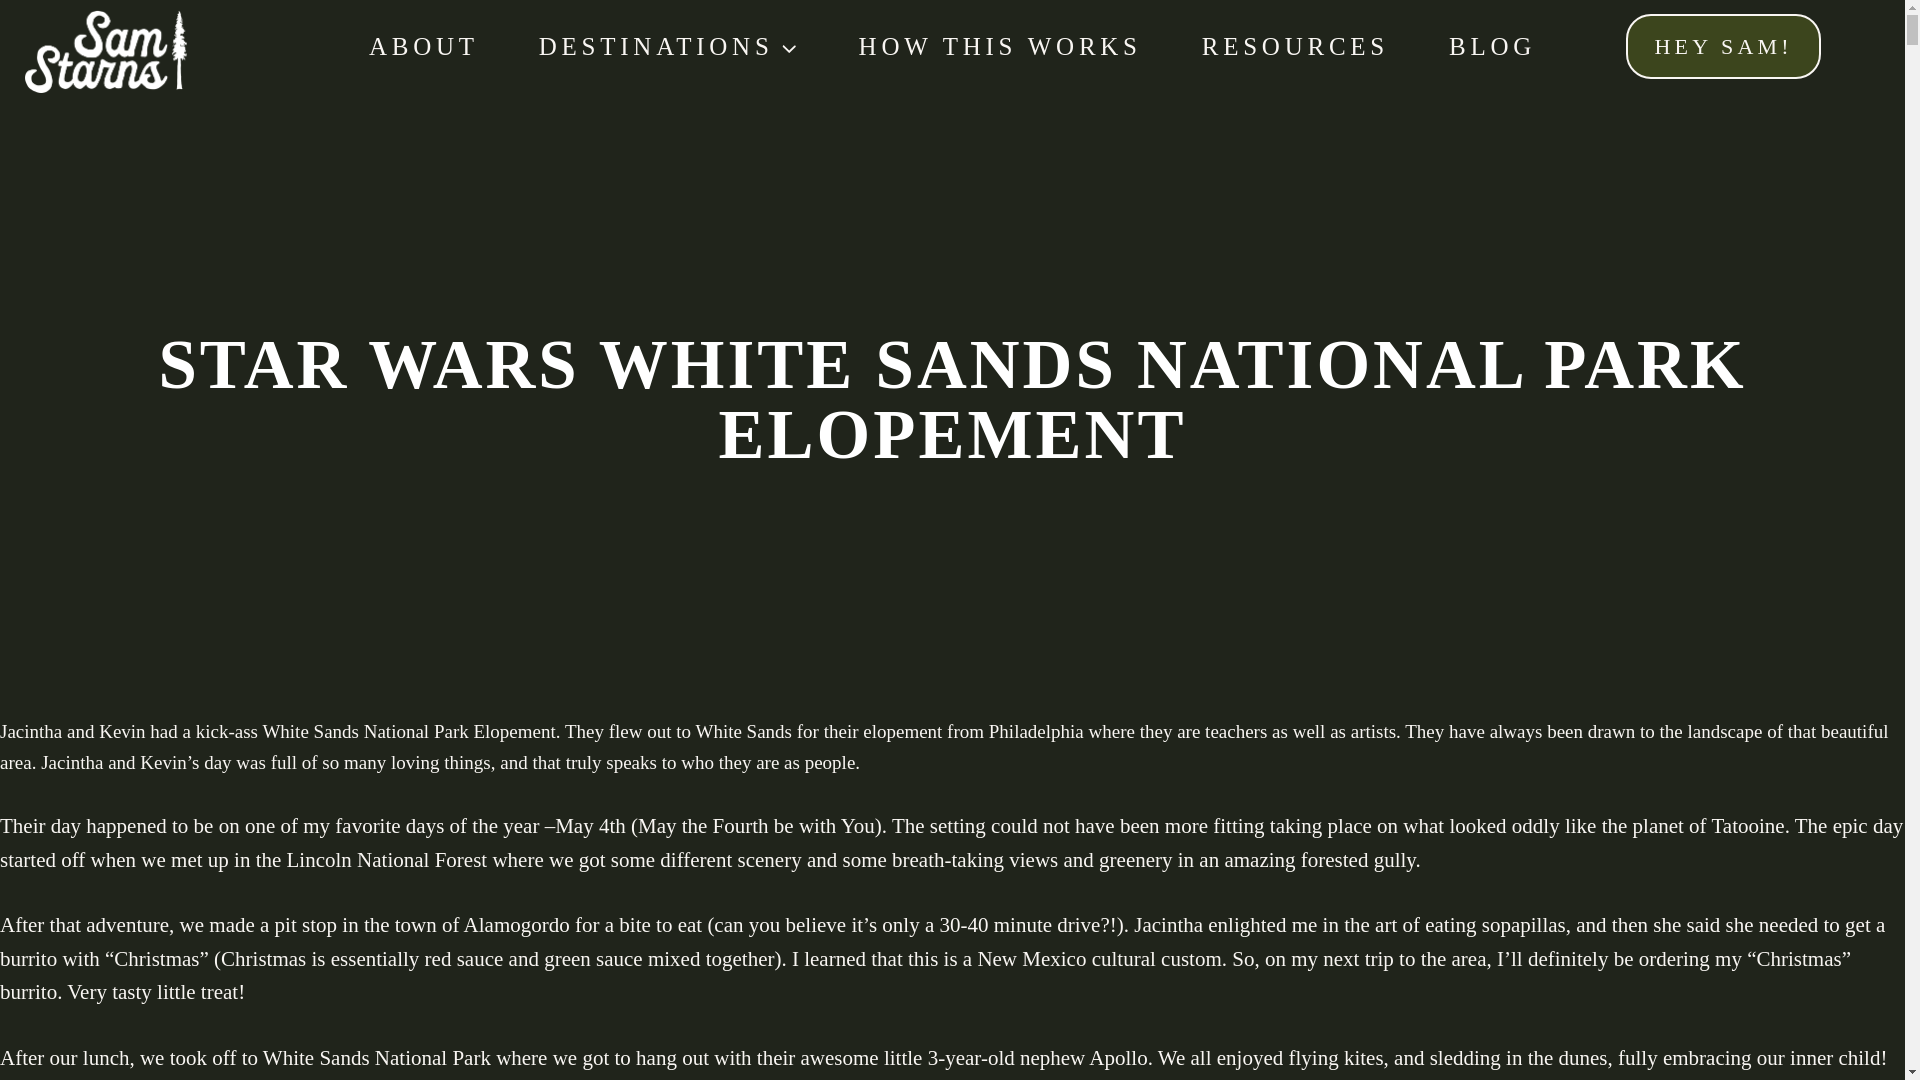  I want to click on DESTINATIONS, so click(668, 46).